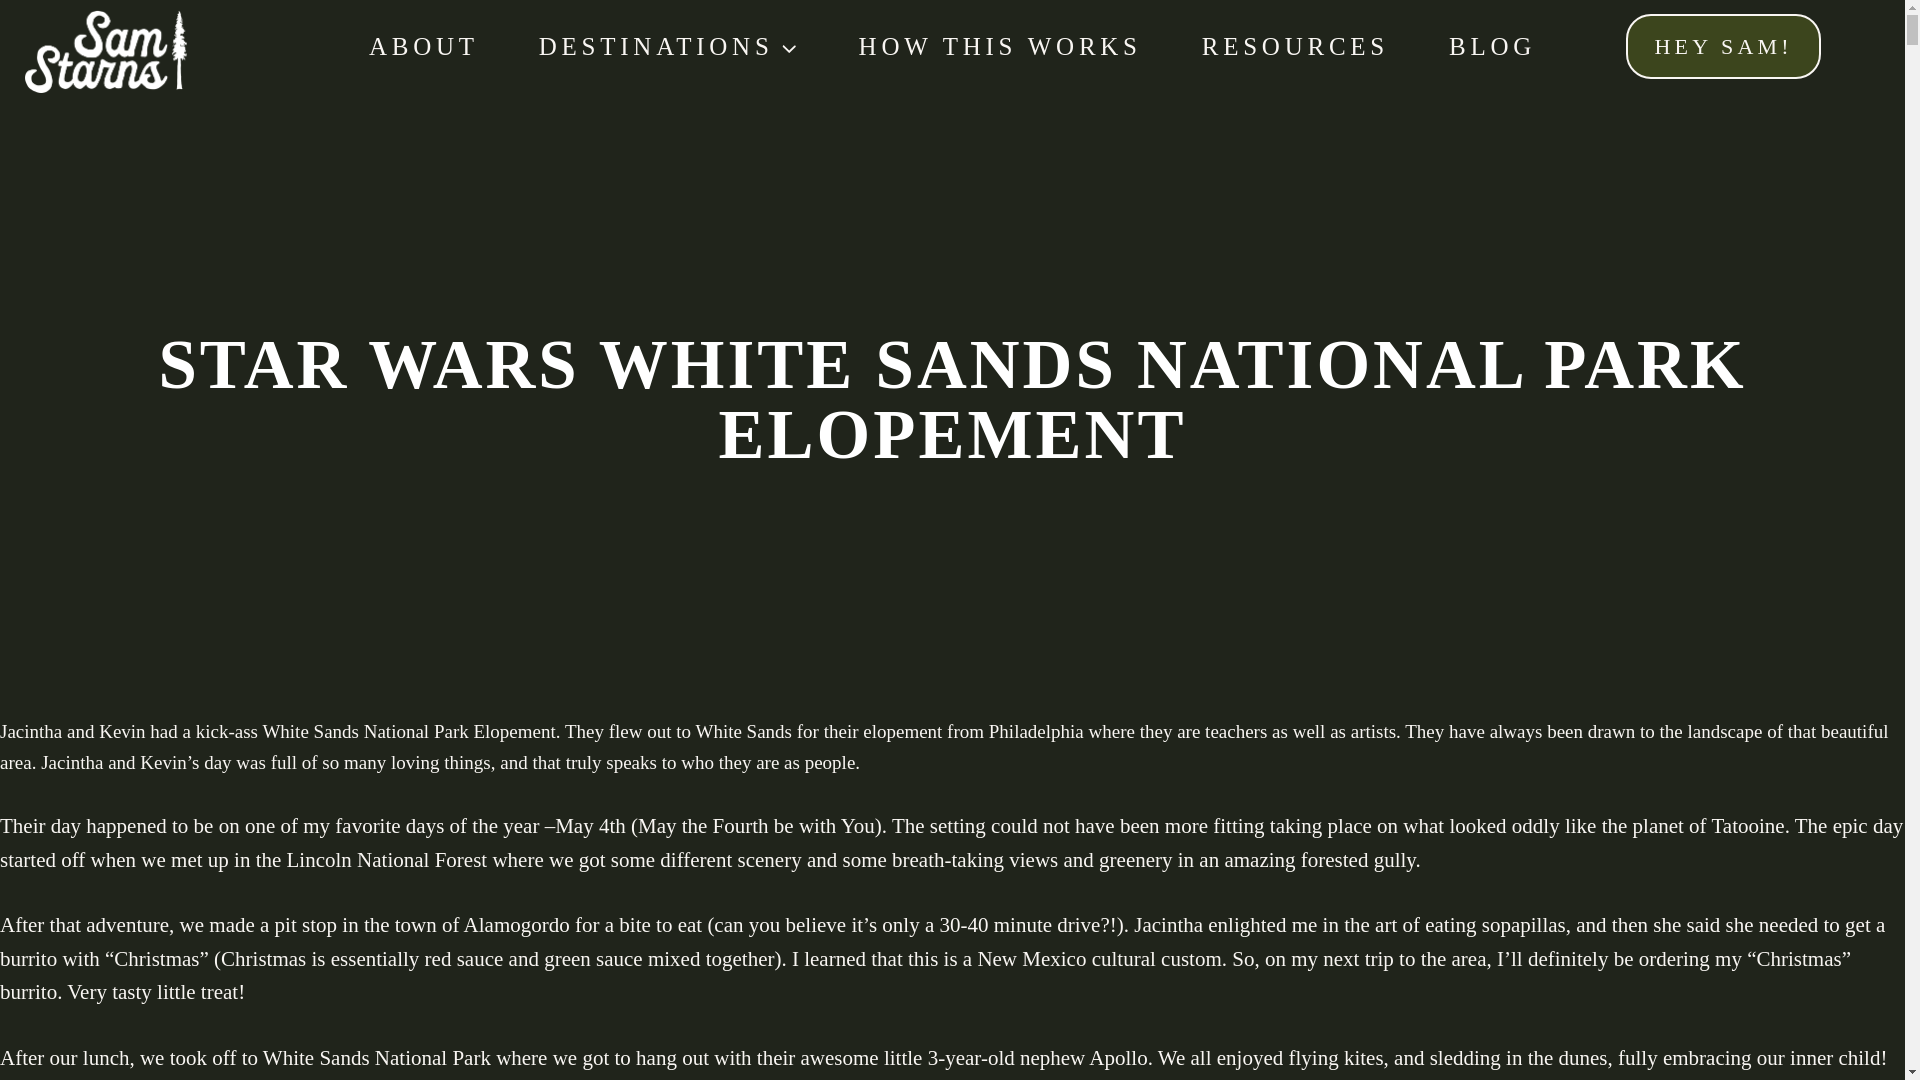  I want to click on DESTINATIONS, so click(668, 46).